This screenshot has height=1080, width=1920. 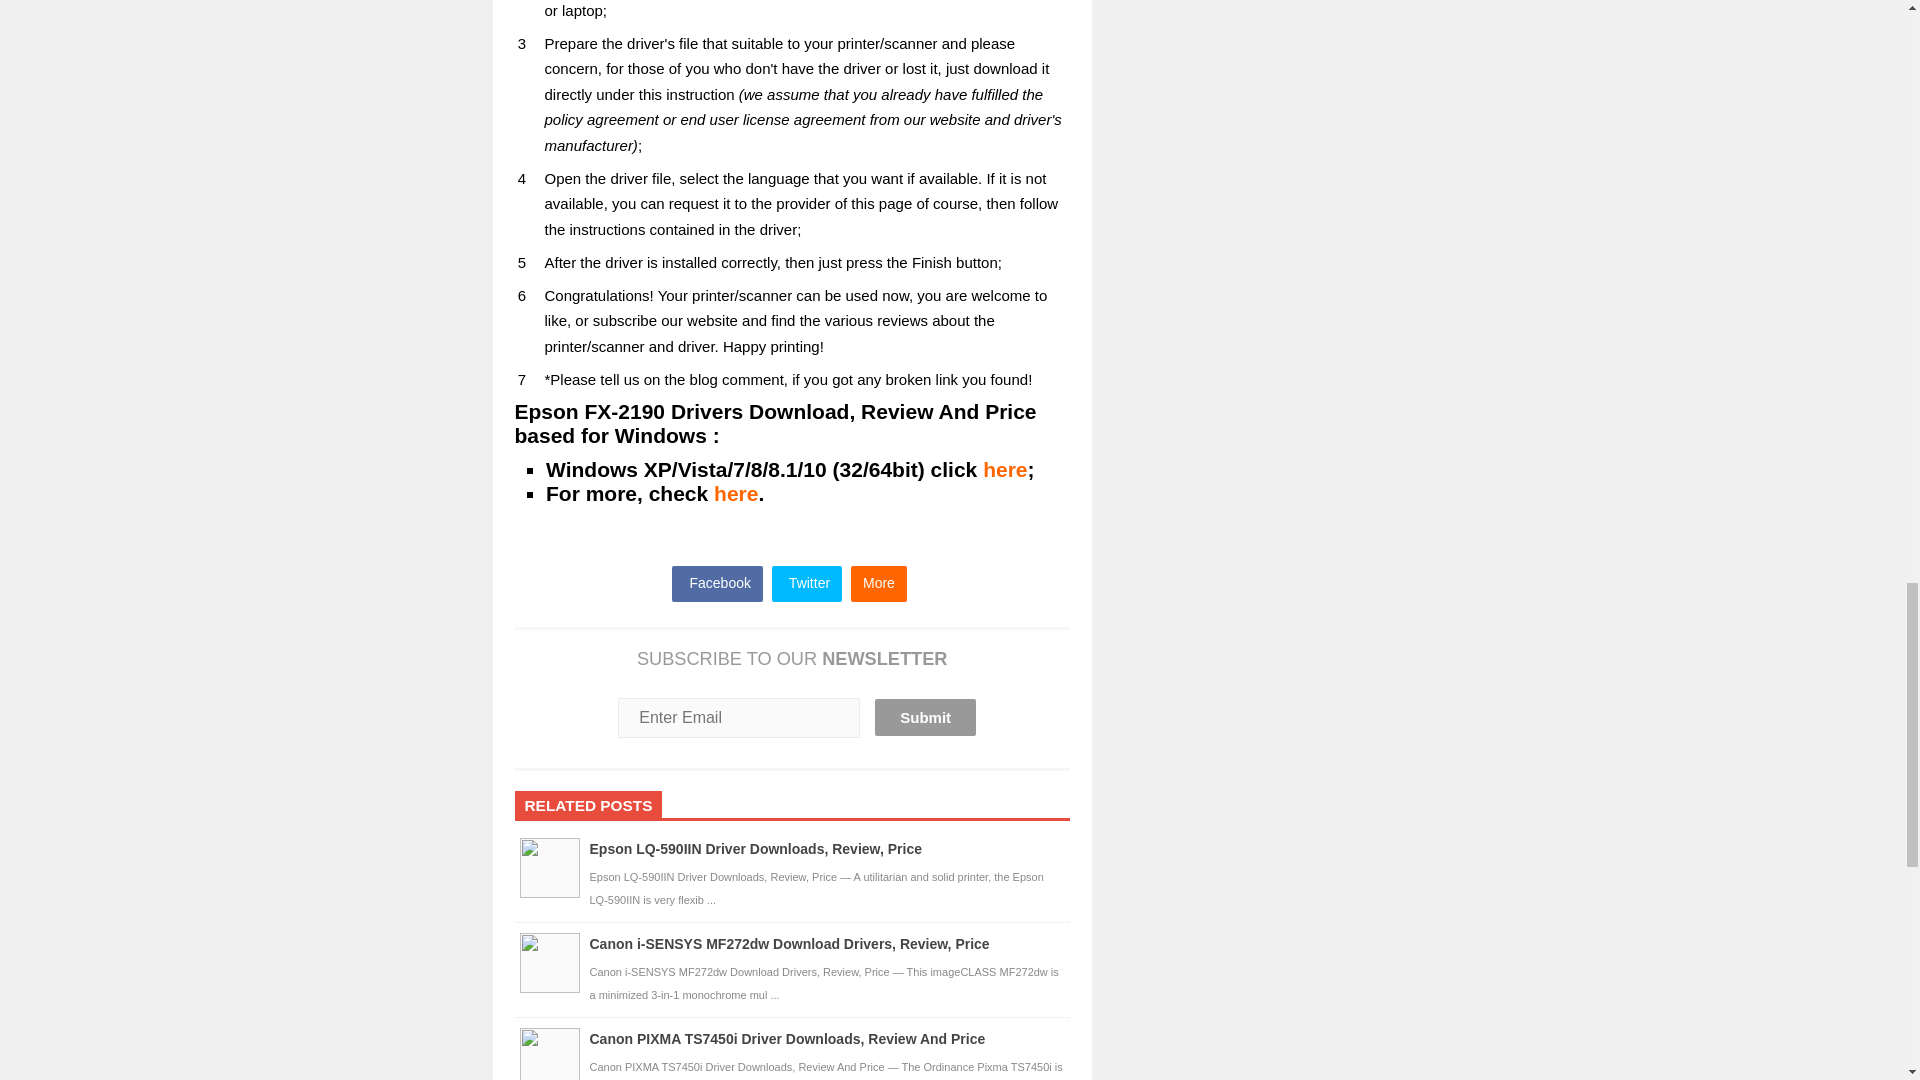 What do you see at coordinates (1005, 468) in the screenshot?
I see `here` at bounding box center [1005, 468].